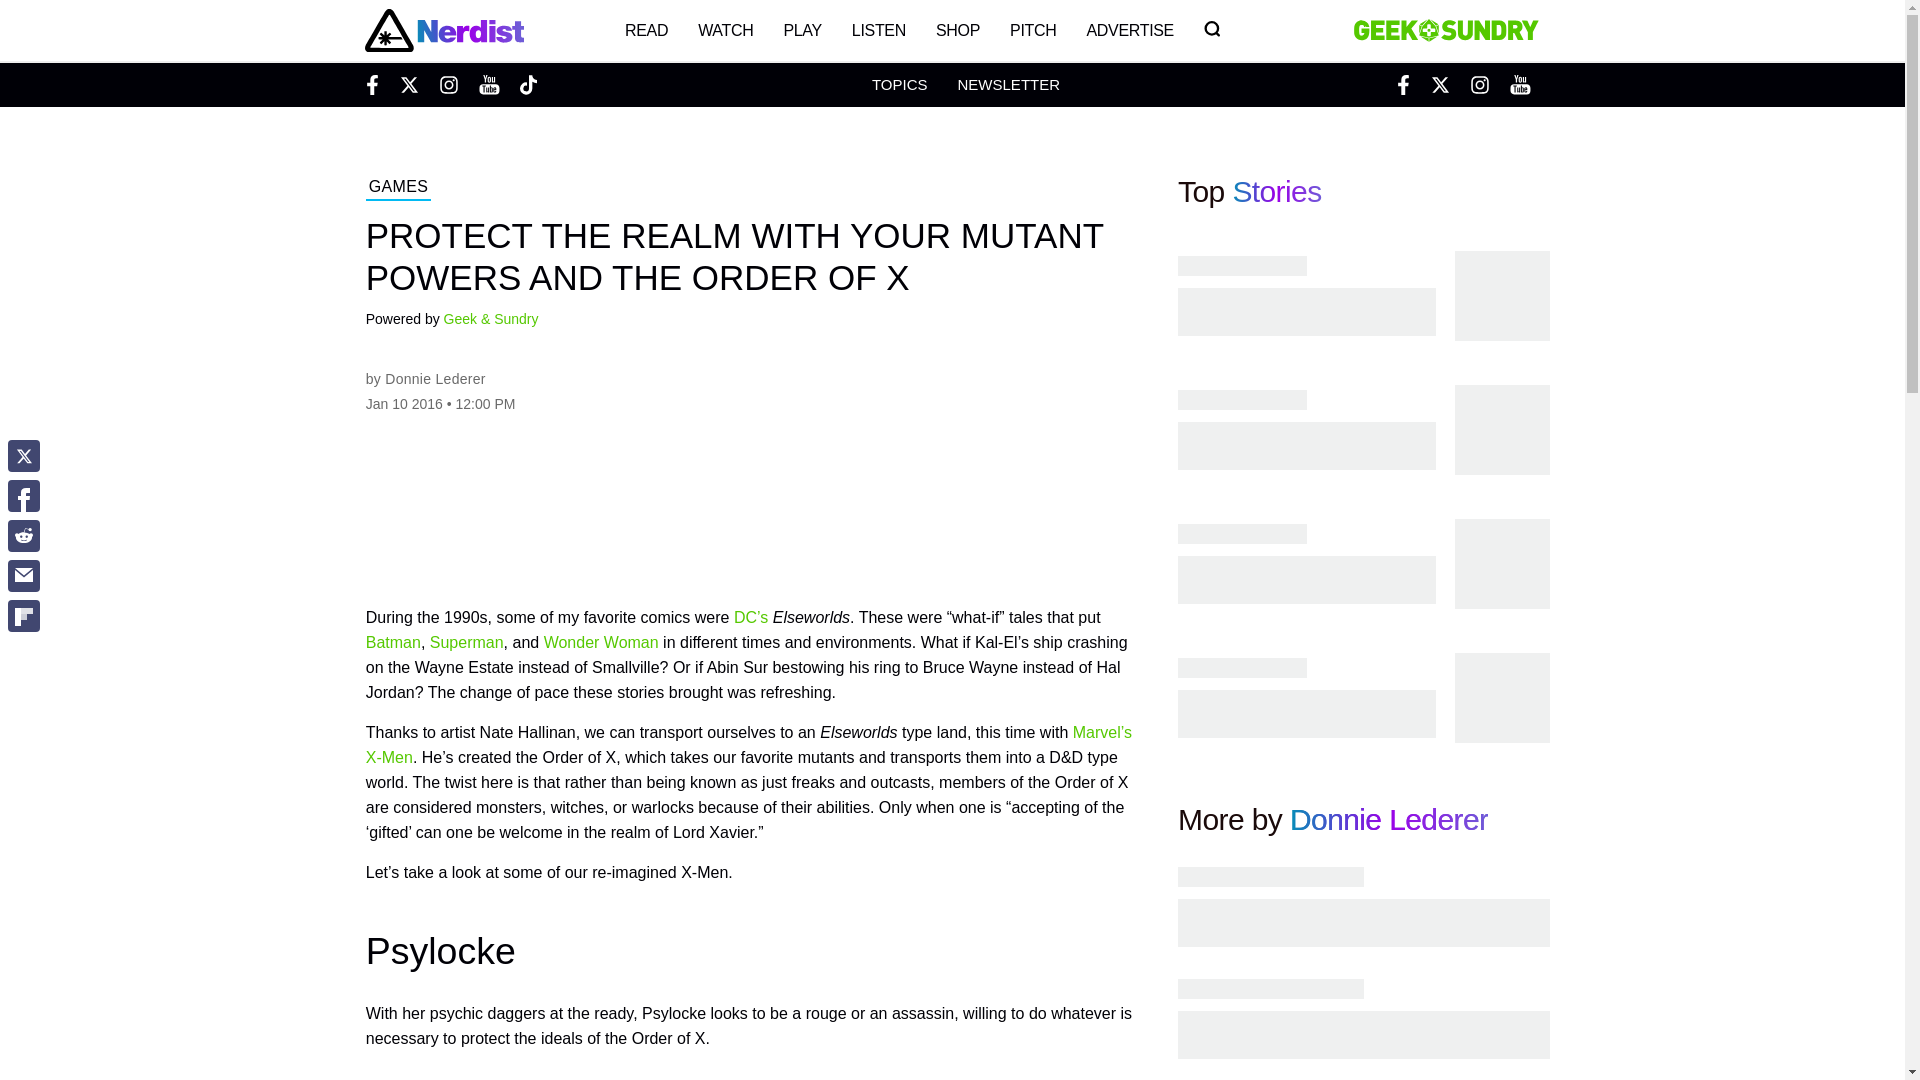 Image resolution: width=1920 pixels, height=1080 pixels. What do you see at coordinates (726, 30) in the screenshot?
I see `WATCH` at bounding box center [726, 30].